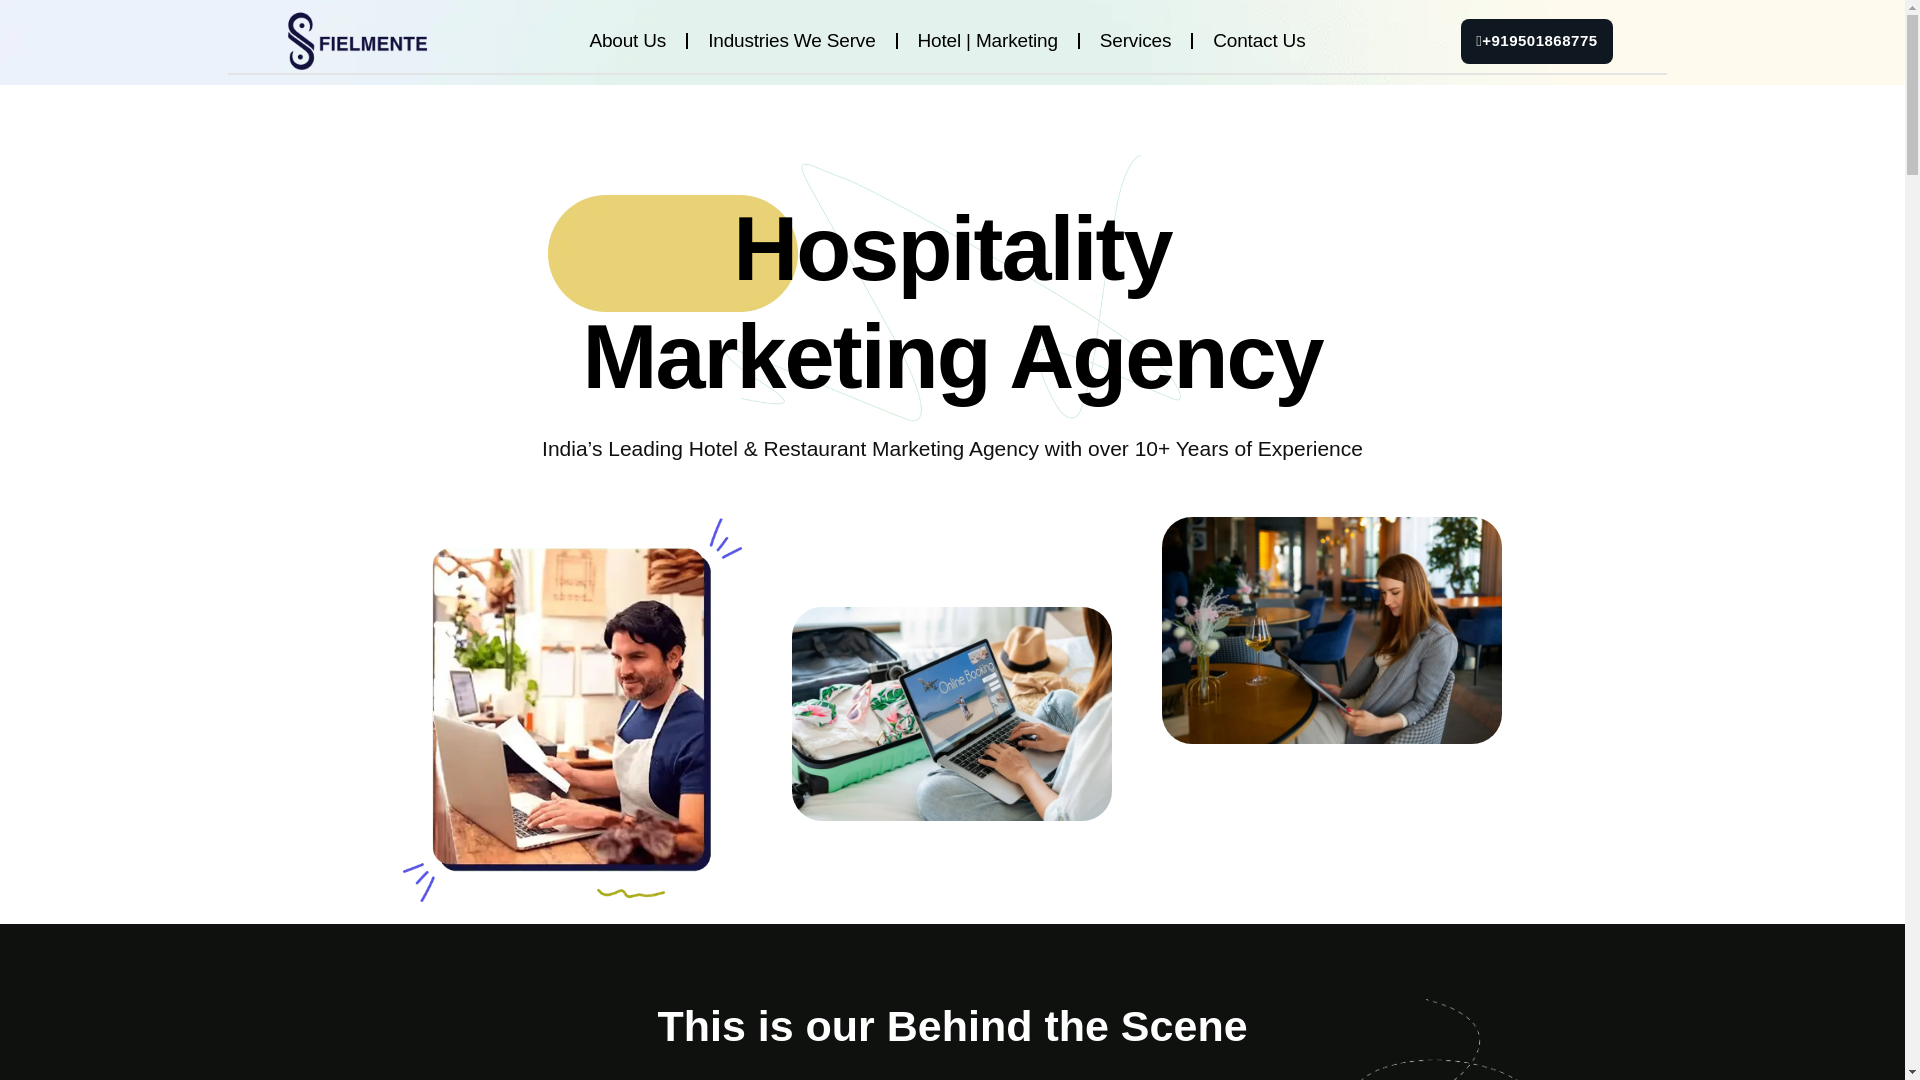  Describe the element at coordinates (1258, 40) in the screenshot. I see `Contact Us` at that location.